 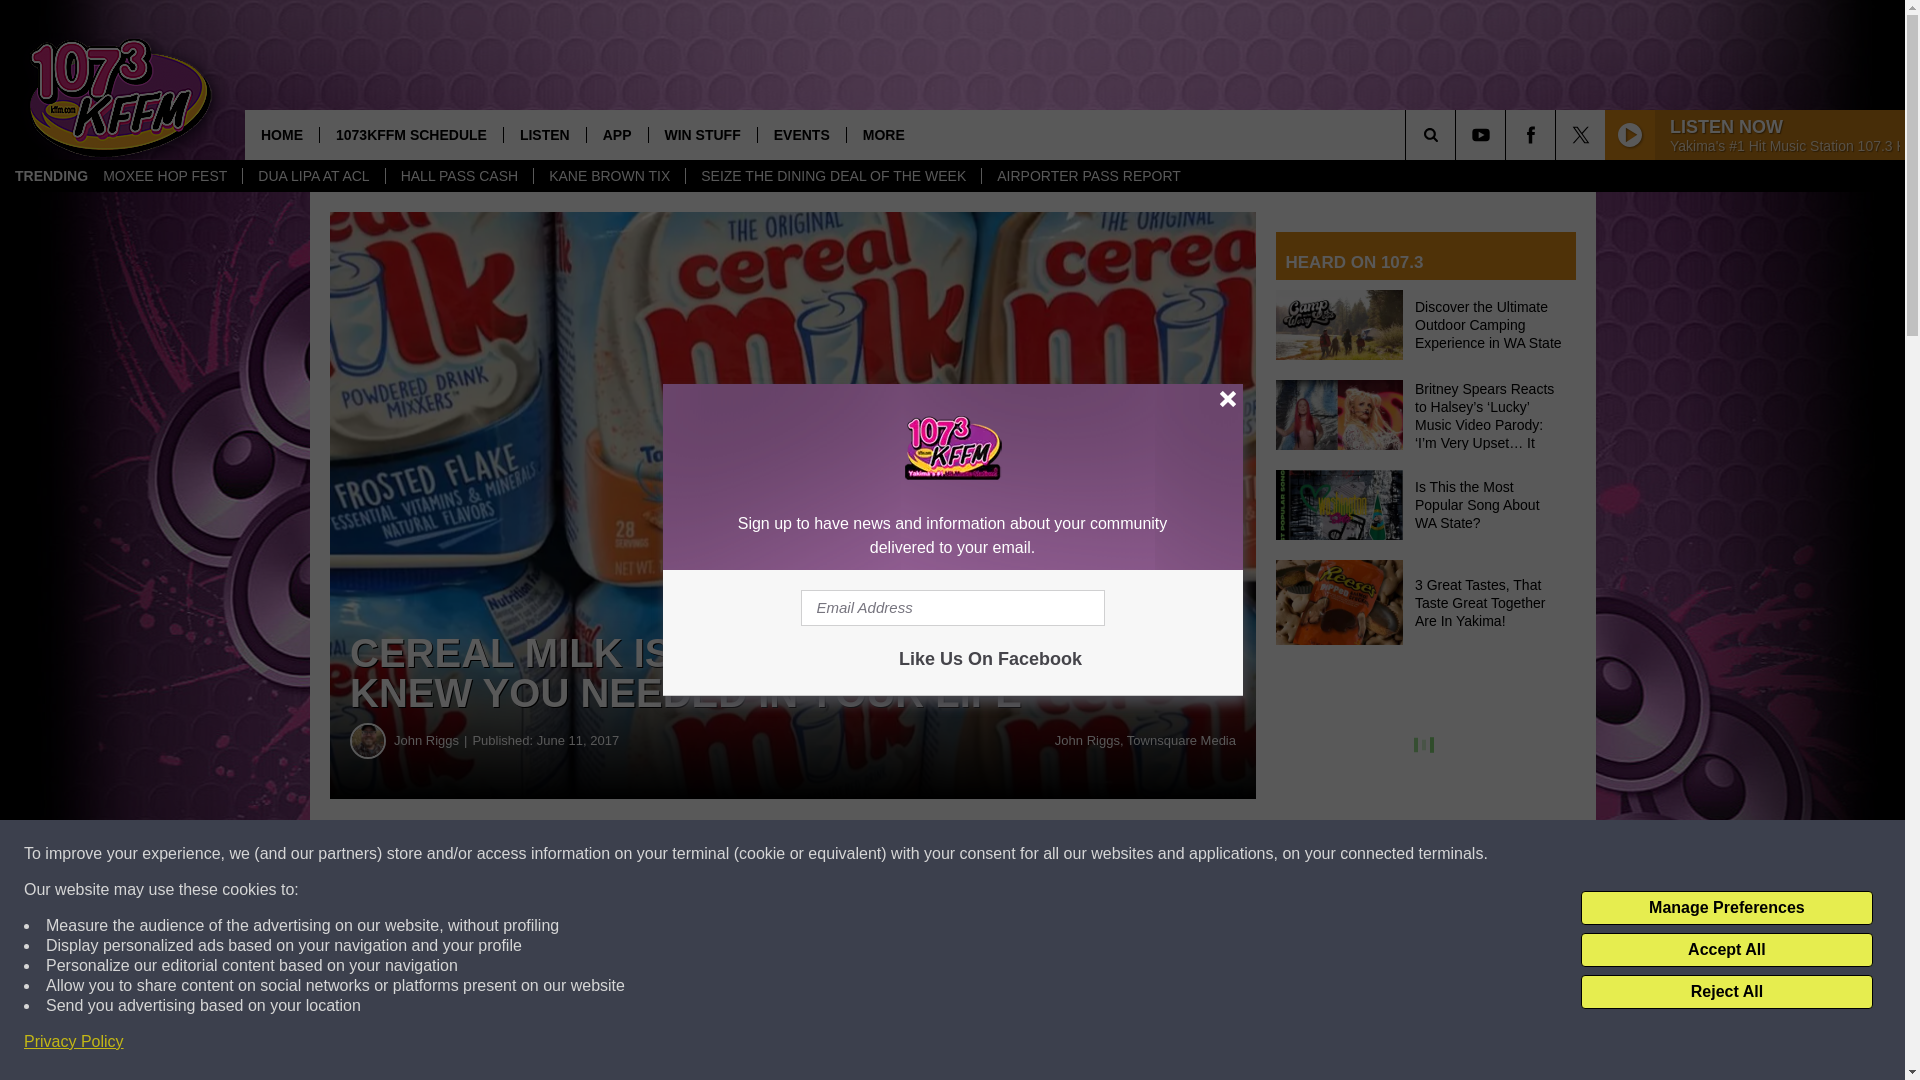 I want to click on Reject All, so click(x=1726, y=992).